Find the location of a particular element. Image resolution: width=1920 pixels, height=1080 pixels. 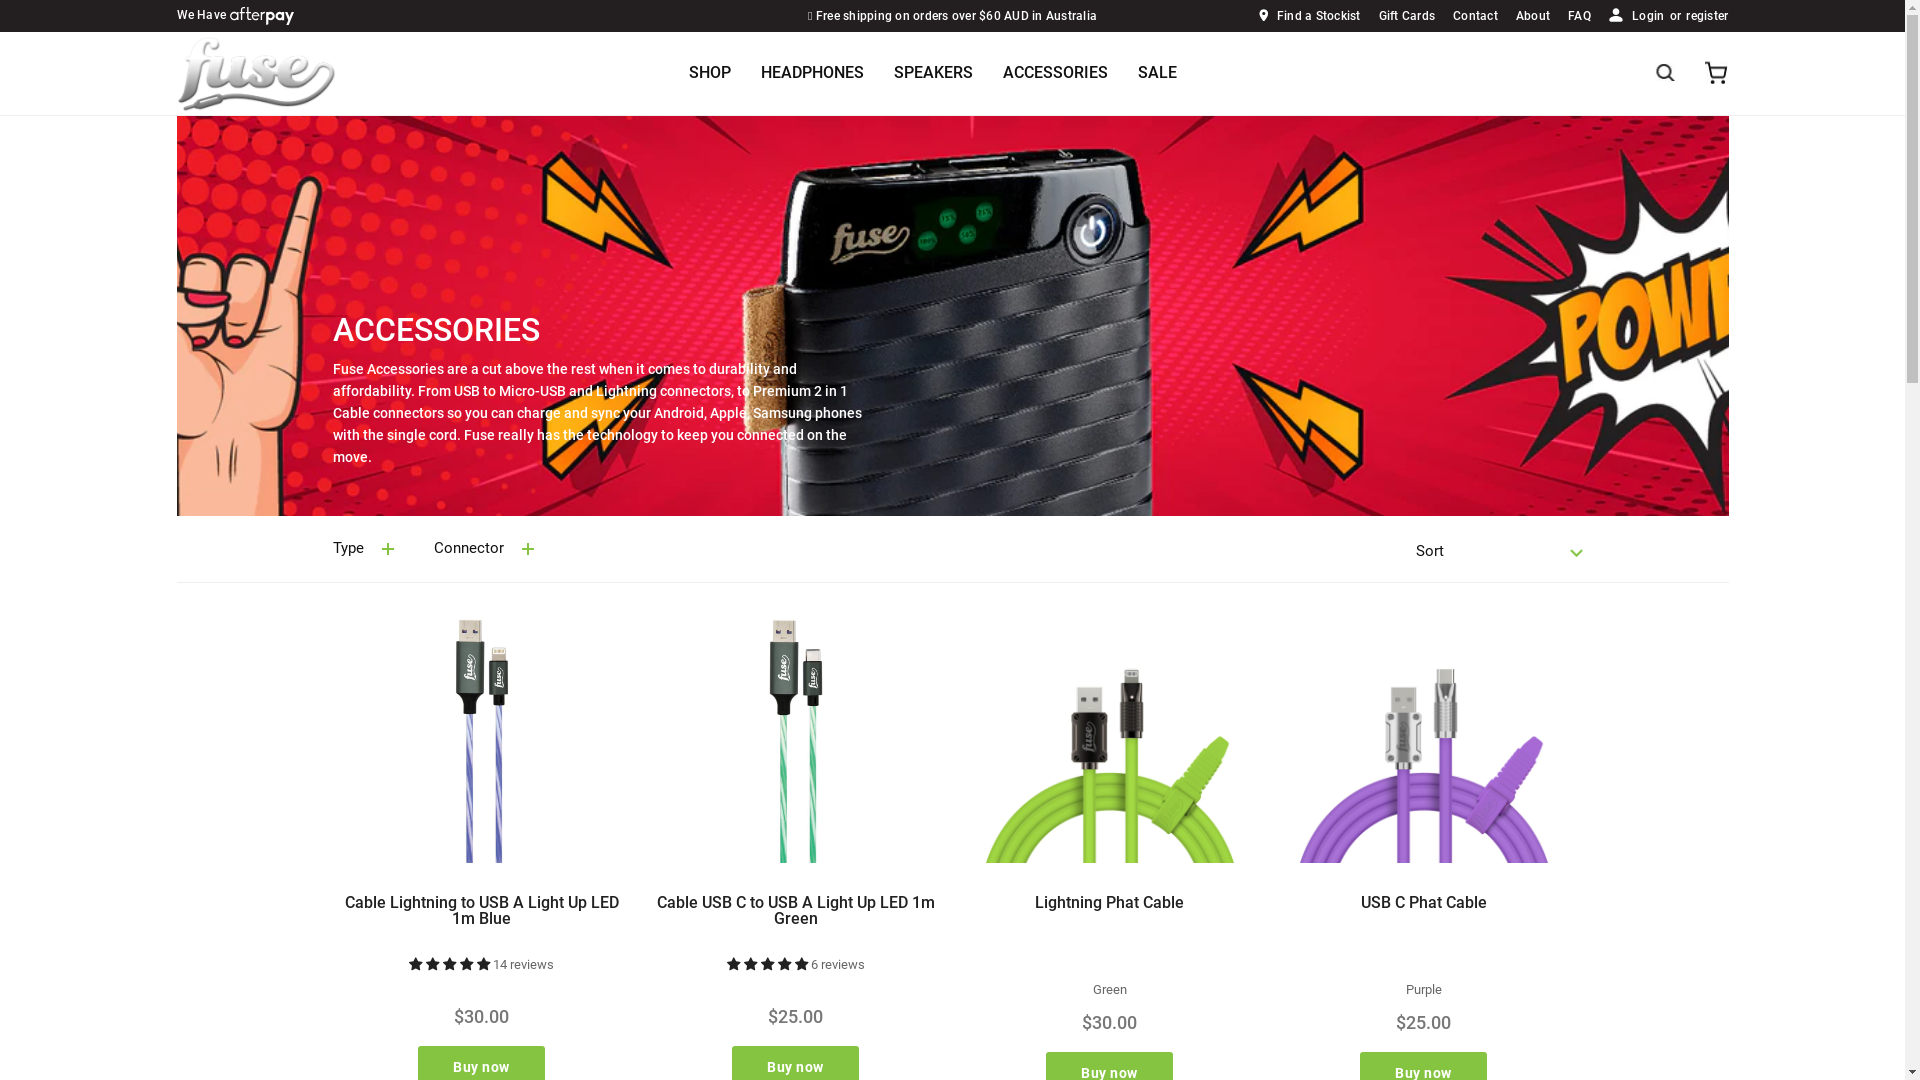

USB C Phat Cable is located at coordinates (1423, 902).